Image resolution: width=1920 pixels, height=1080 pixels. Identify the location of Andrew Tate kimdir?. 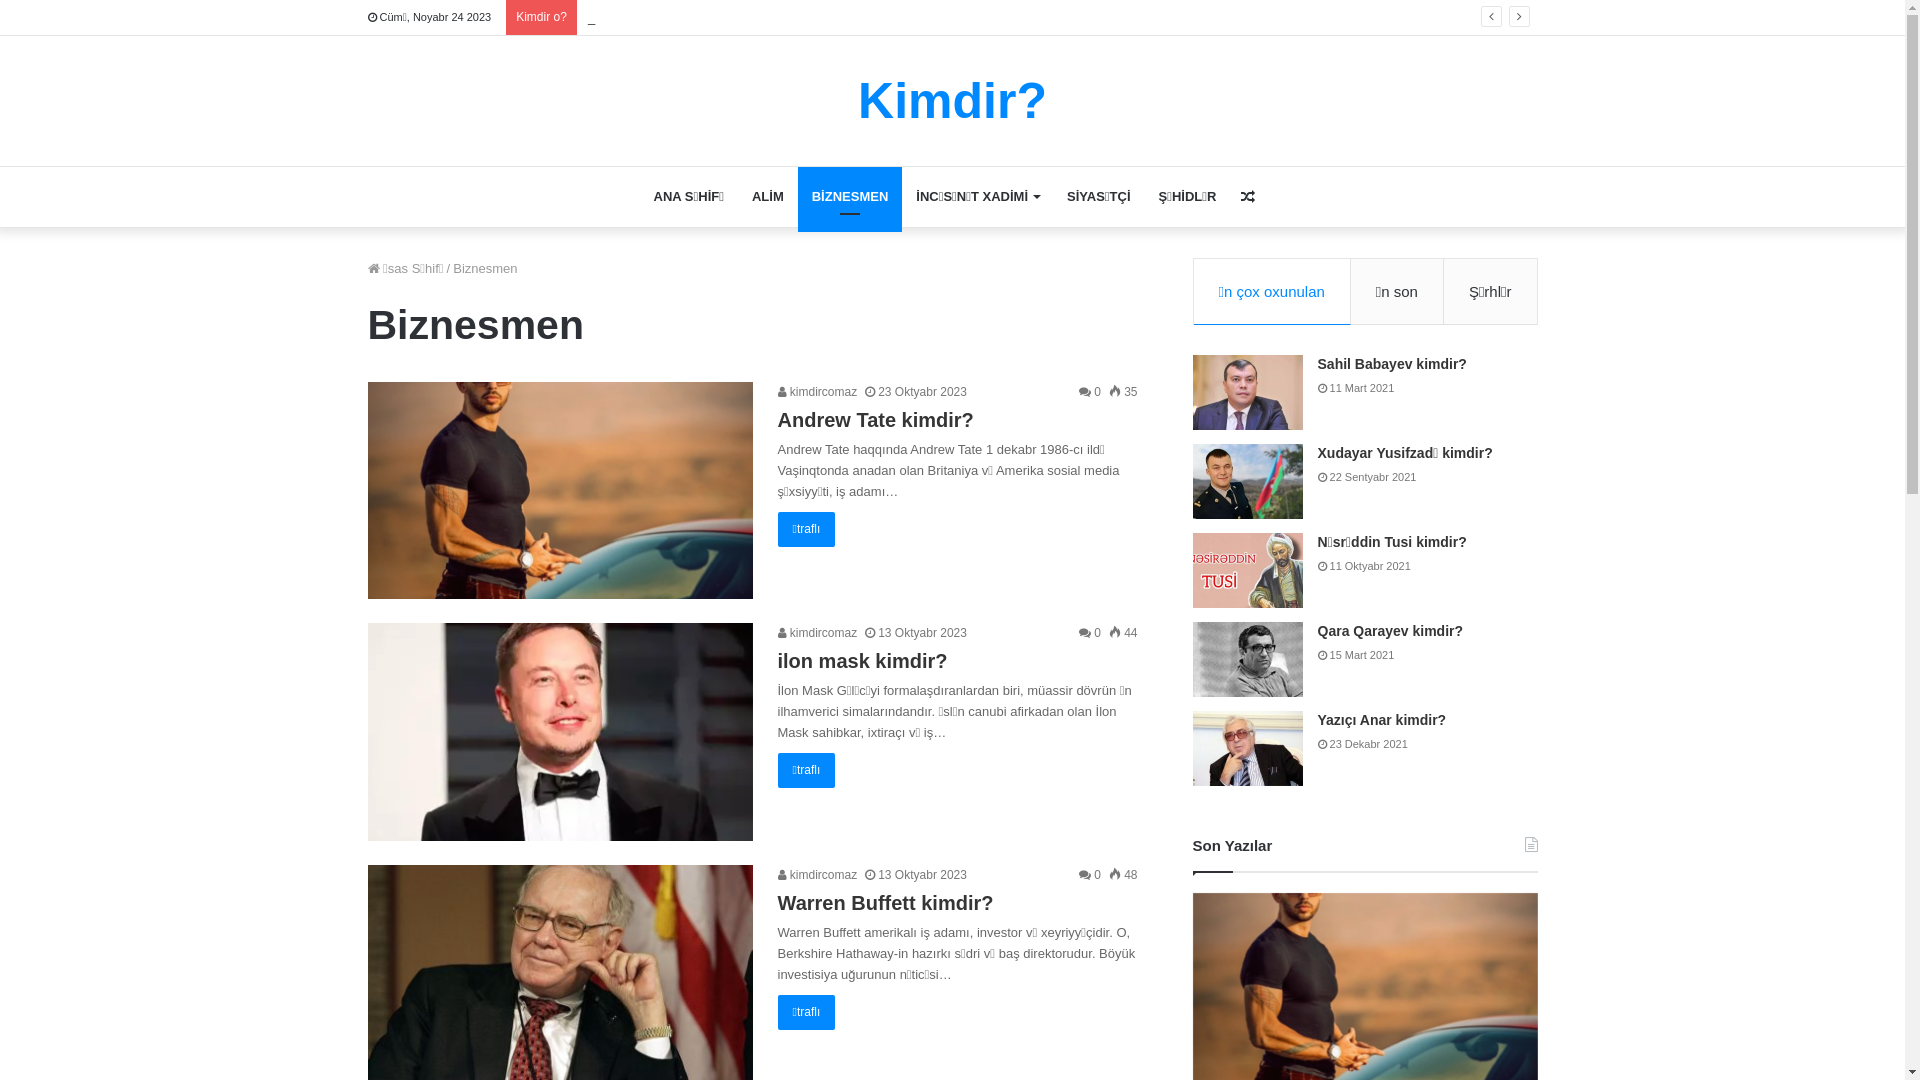
(876, 420).